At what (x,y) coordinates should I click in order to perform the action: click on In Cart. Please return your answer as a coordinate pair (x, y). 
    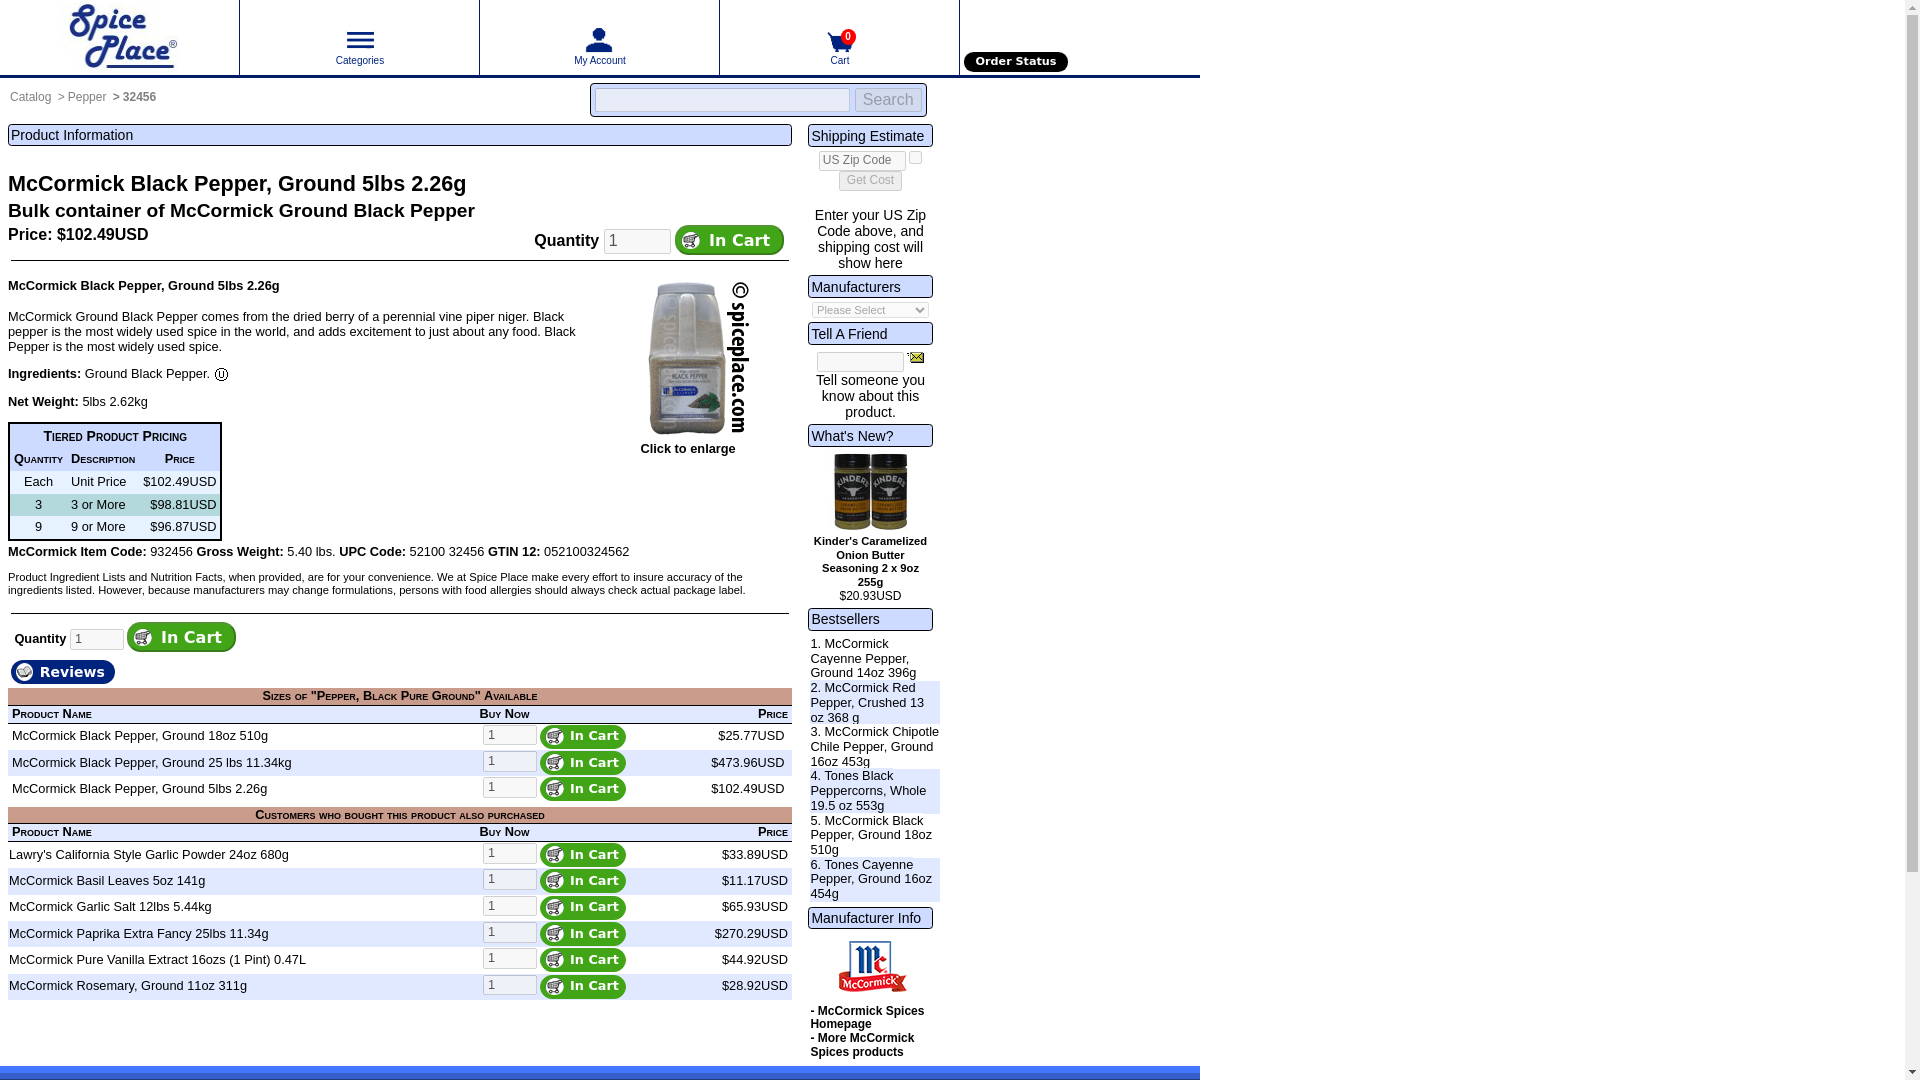
    Looking at the image, I should click on (582, 855).